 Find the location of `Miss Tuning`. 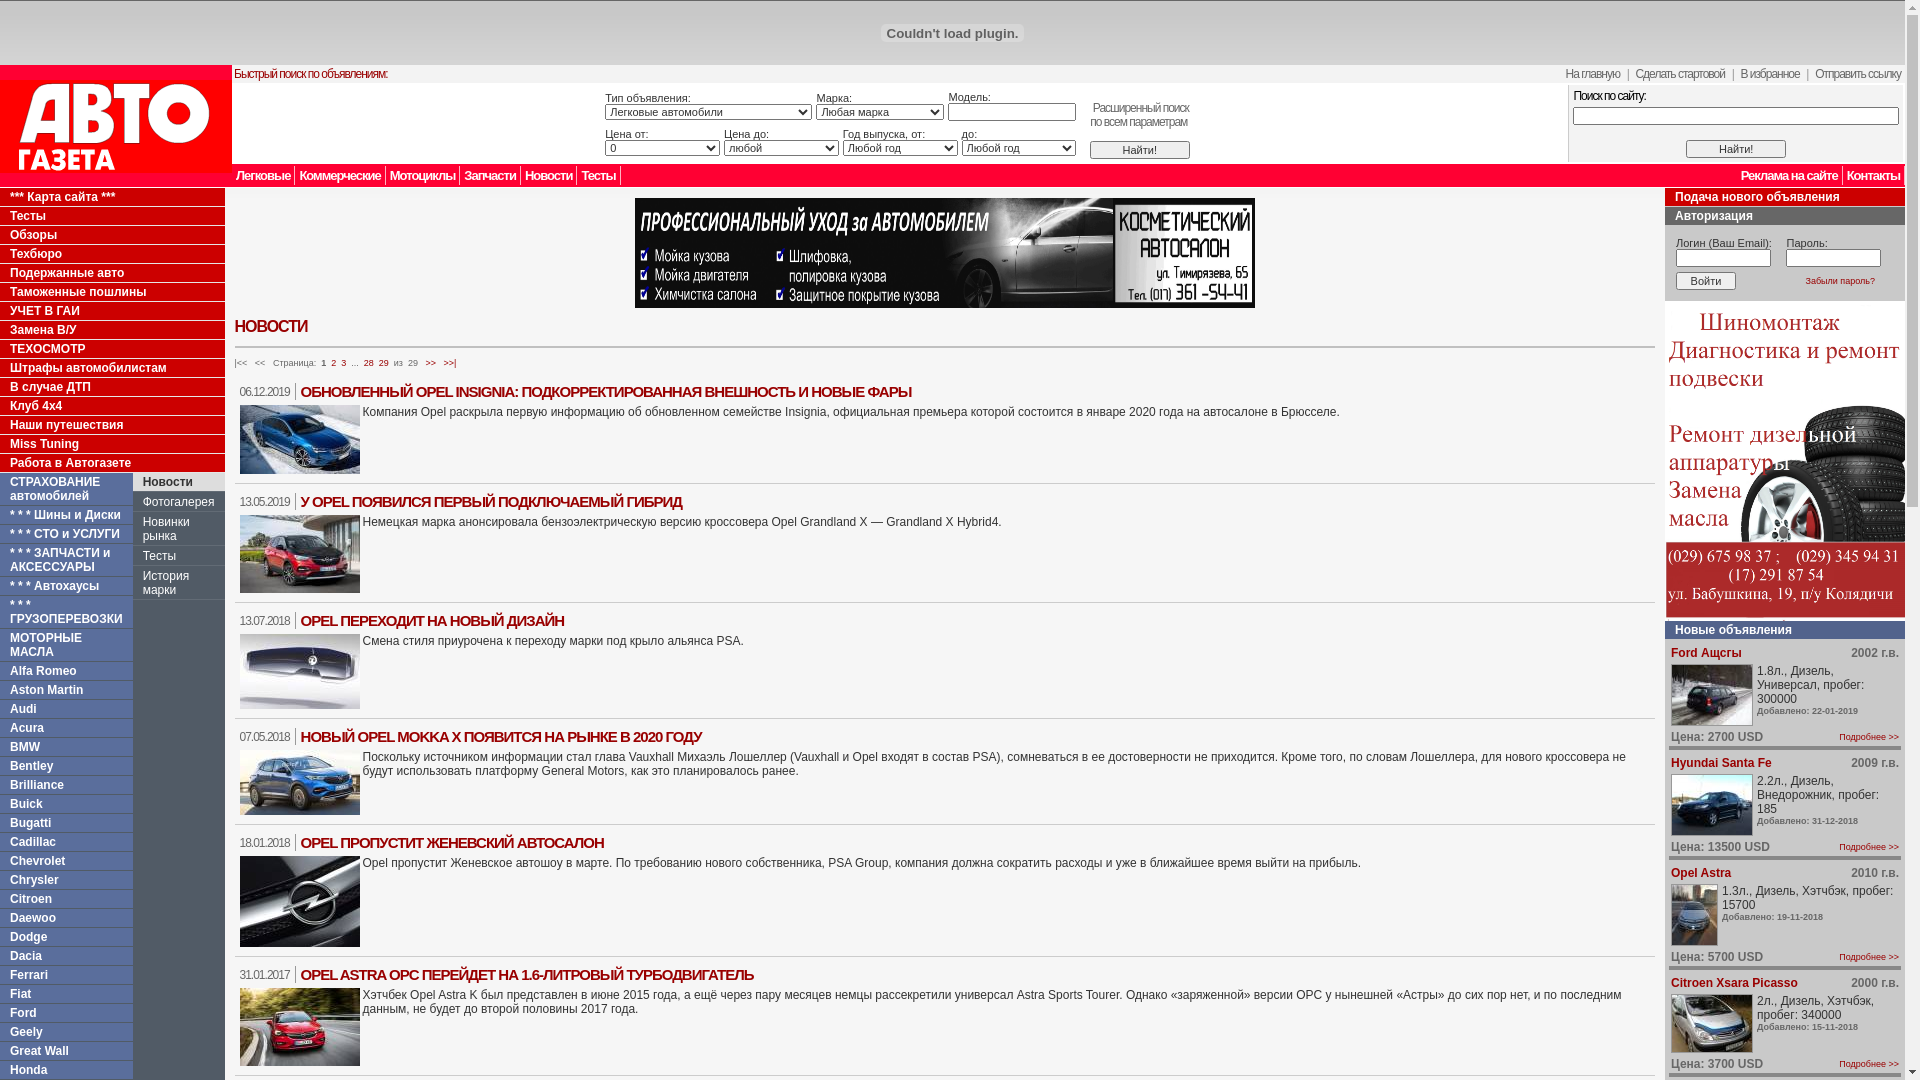

Miss Tuning is located at coordinates (44, 444).